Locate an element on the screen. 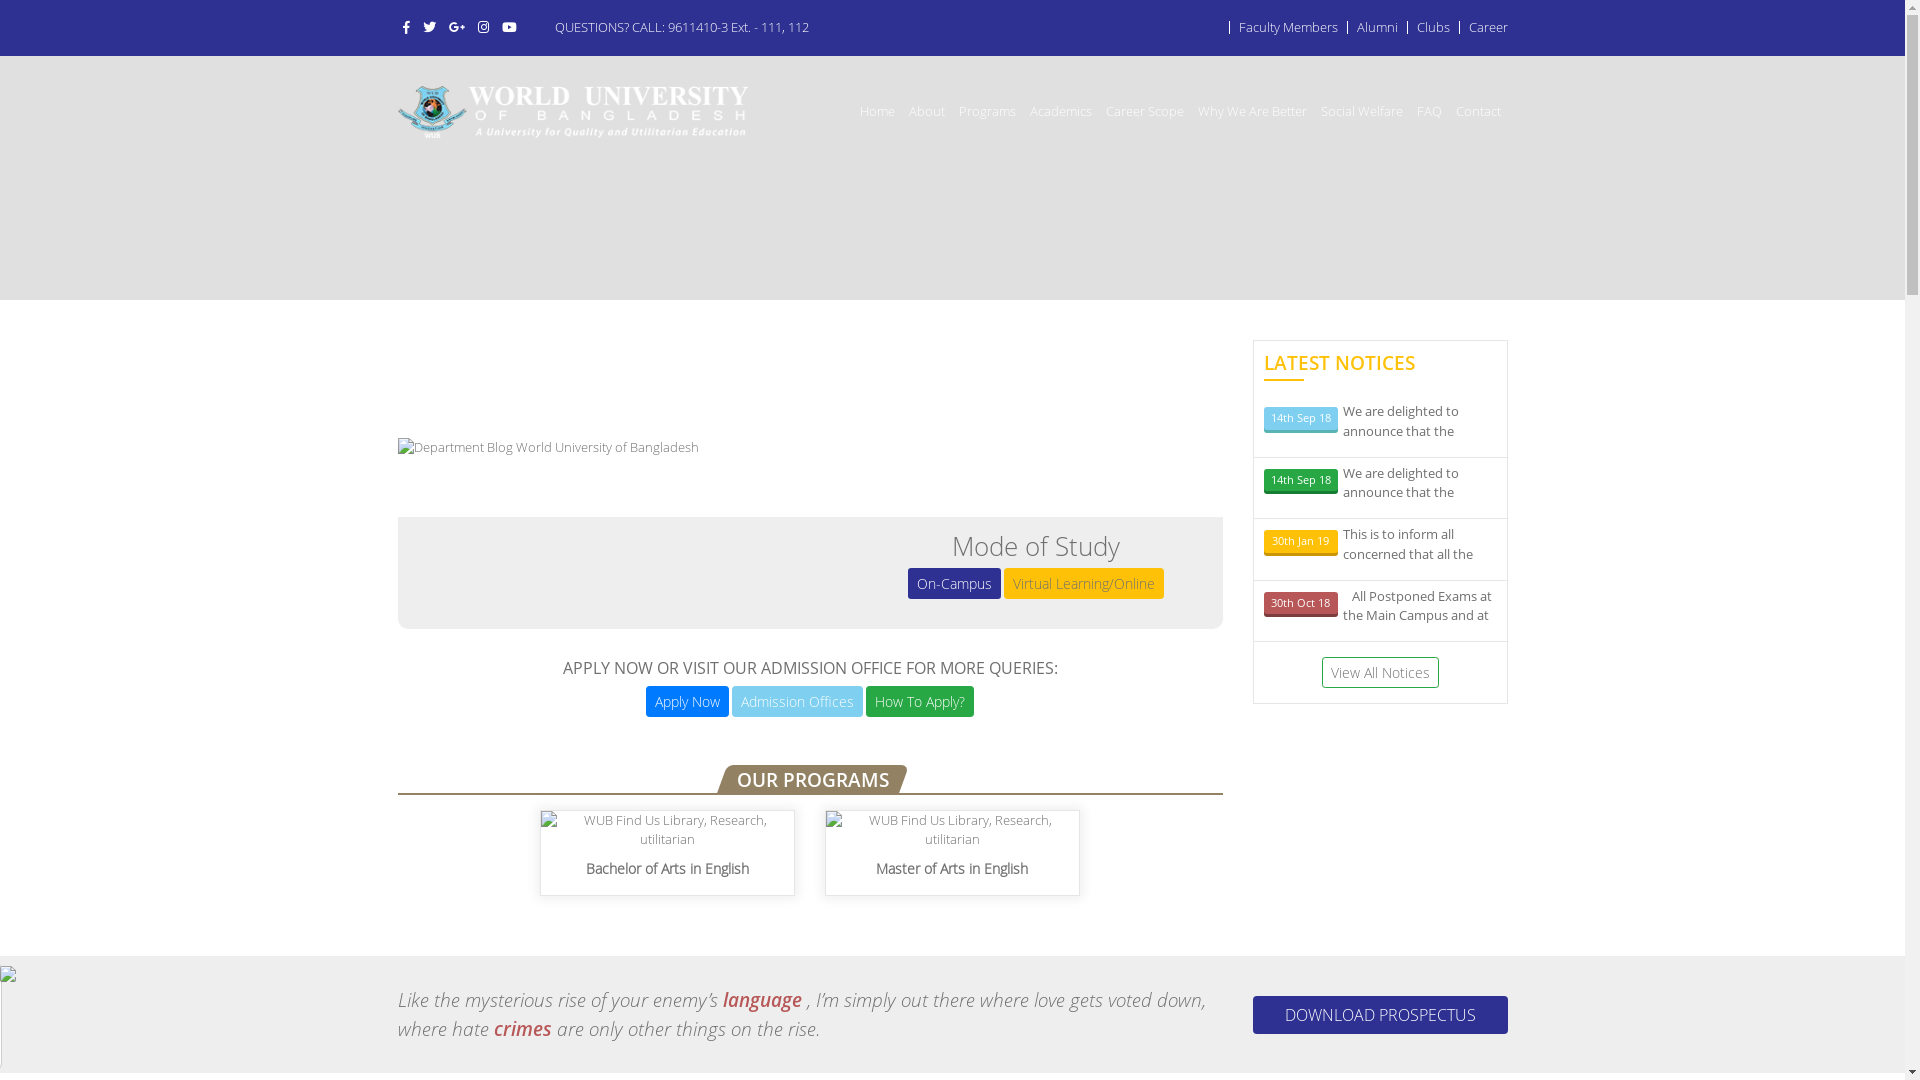 The width and height of the screenshot is (1920, 1080). Apply Now is located at coordinates (688, 702).